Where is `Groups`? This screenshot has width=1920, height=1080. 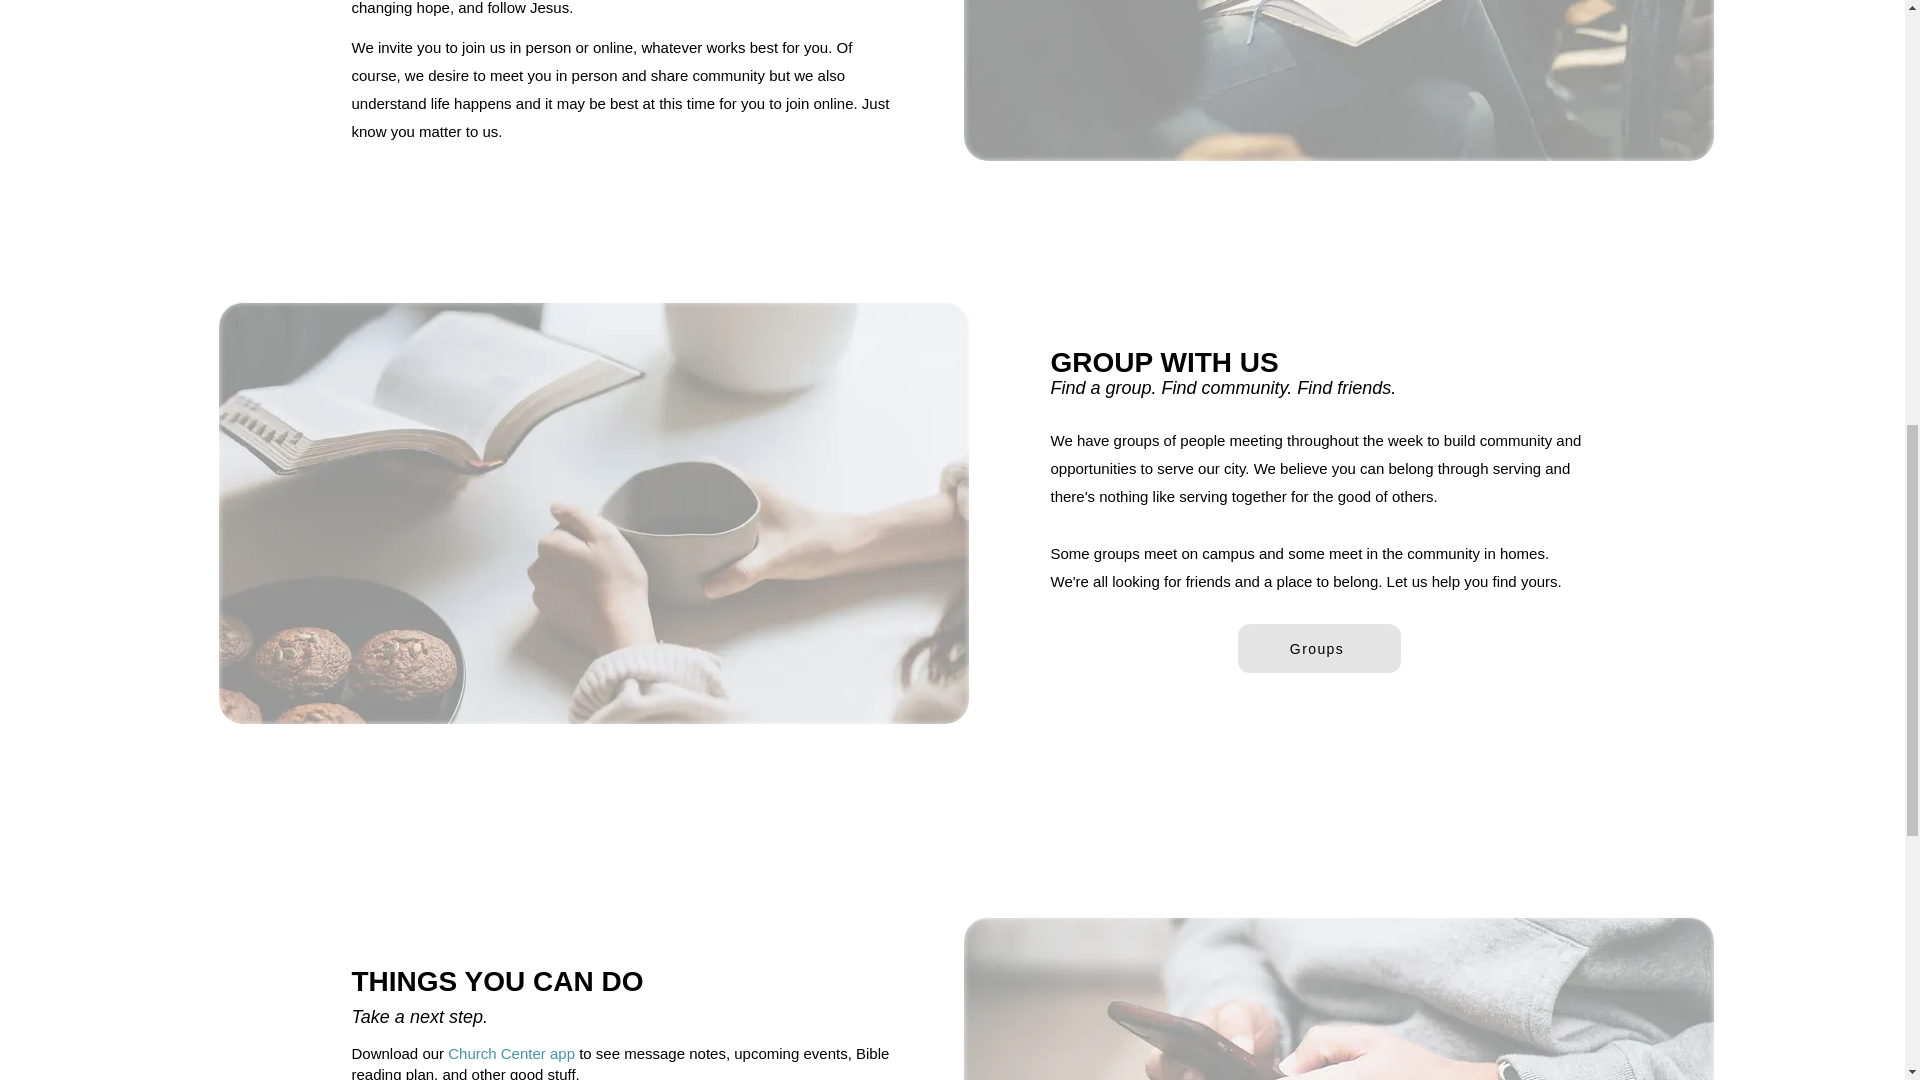
Groups is located at coordinates (1320, 648).